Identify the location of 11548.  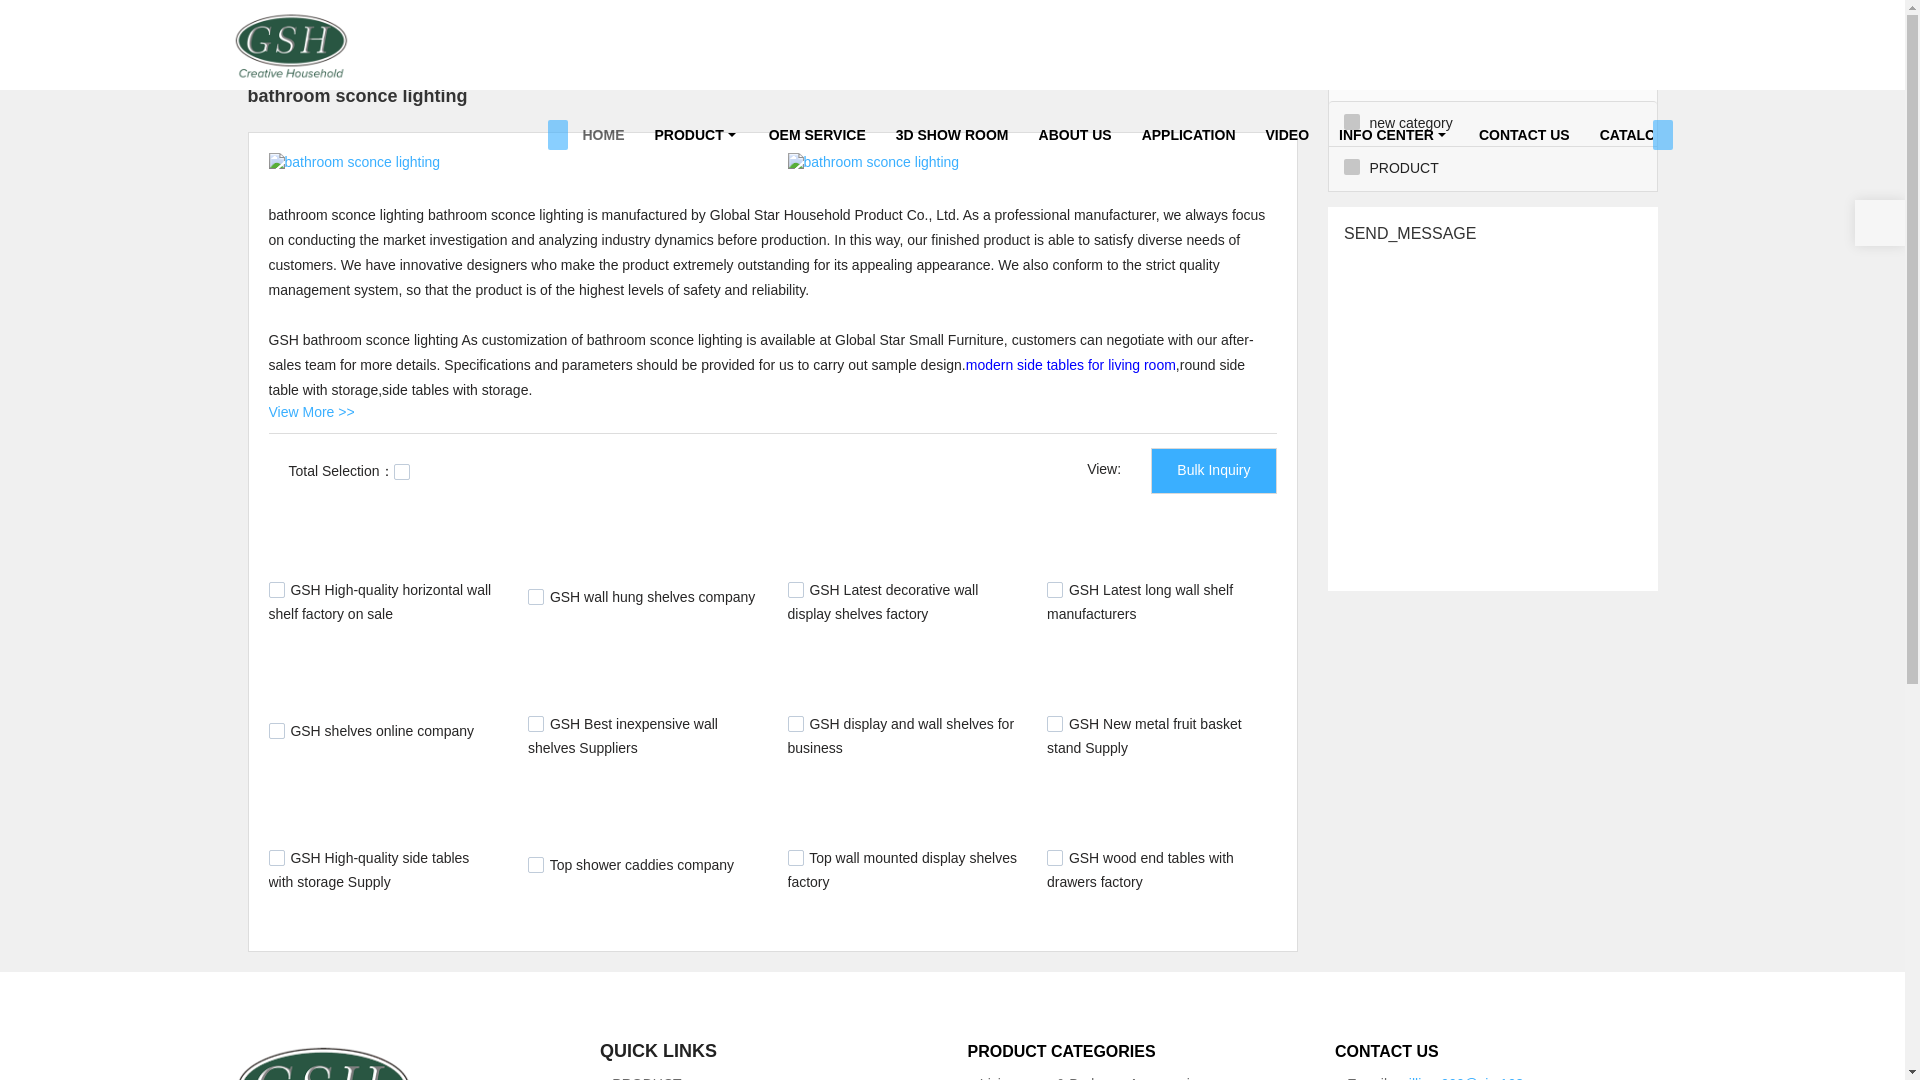
(536, 596).